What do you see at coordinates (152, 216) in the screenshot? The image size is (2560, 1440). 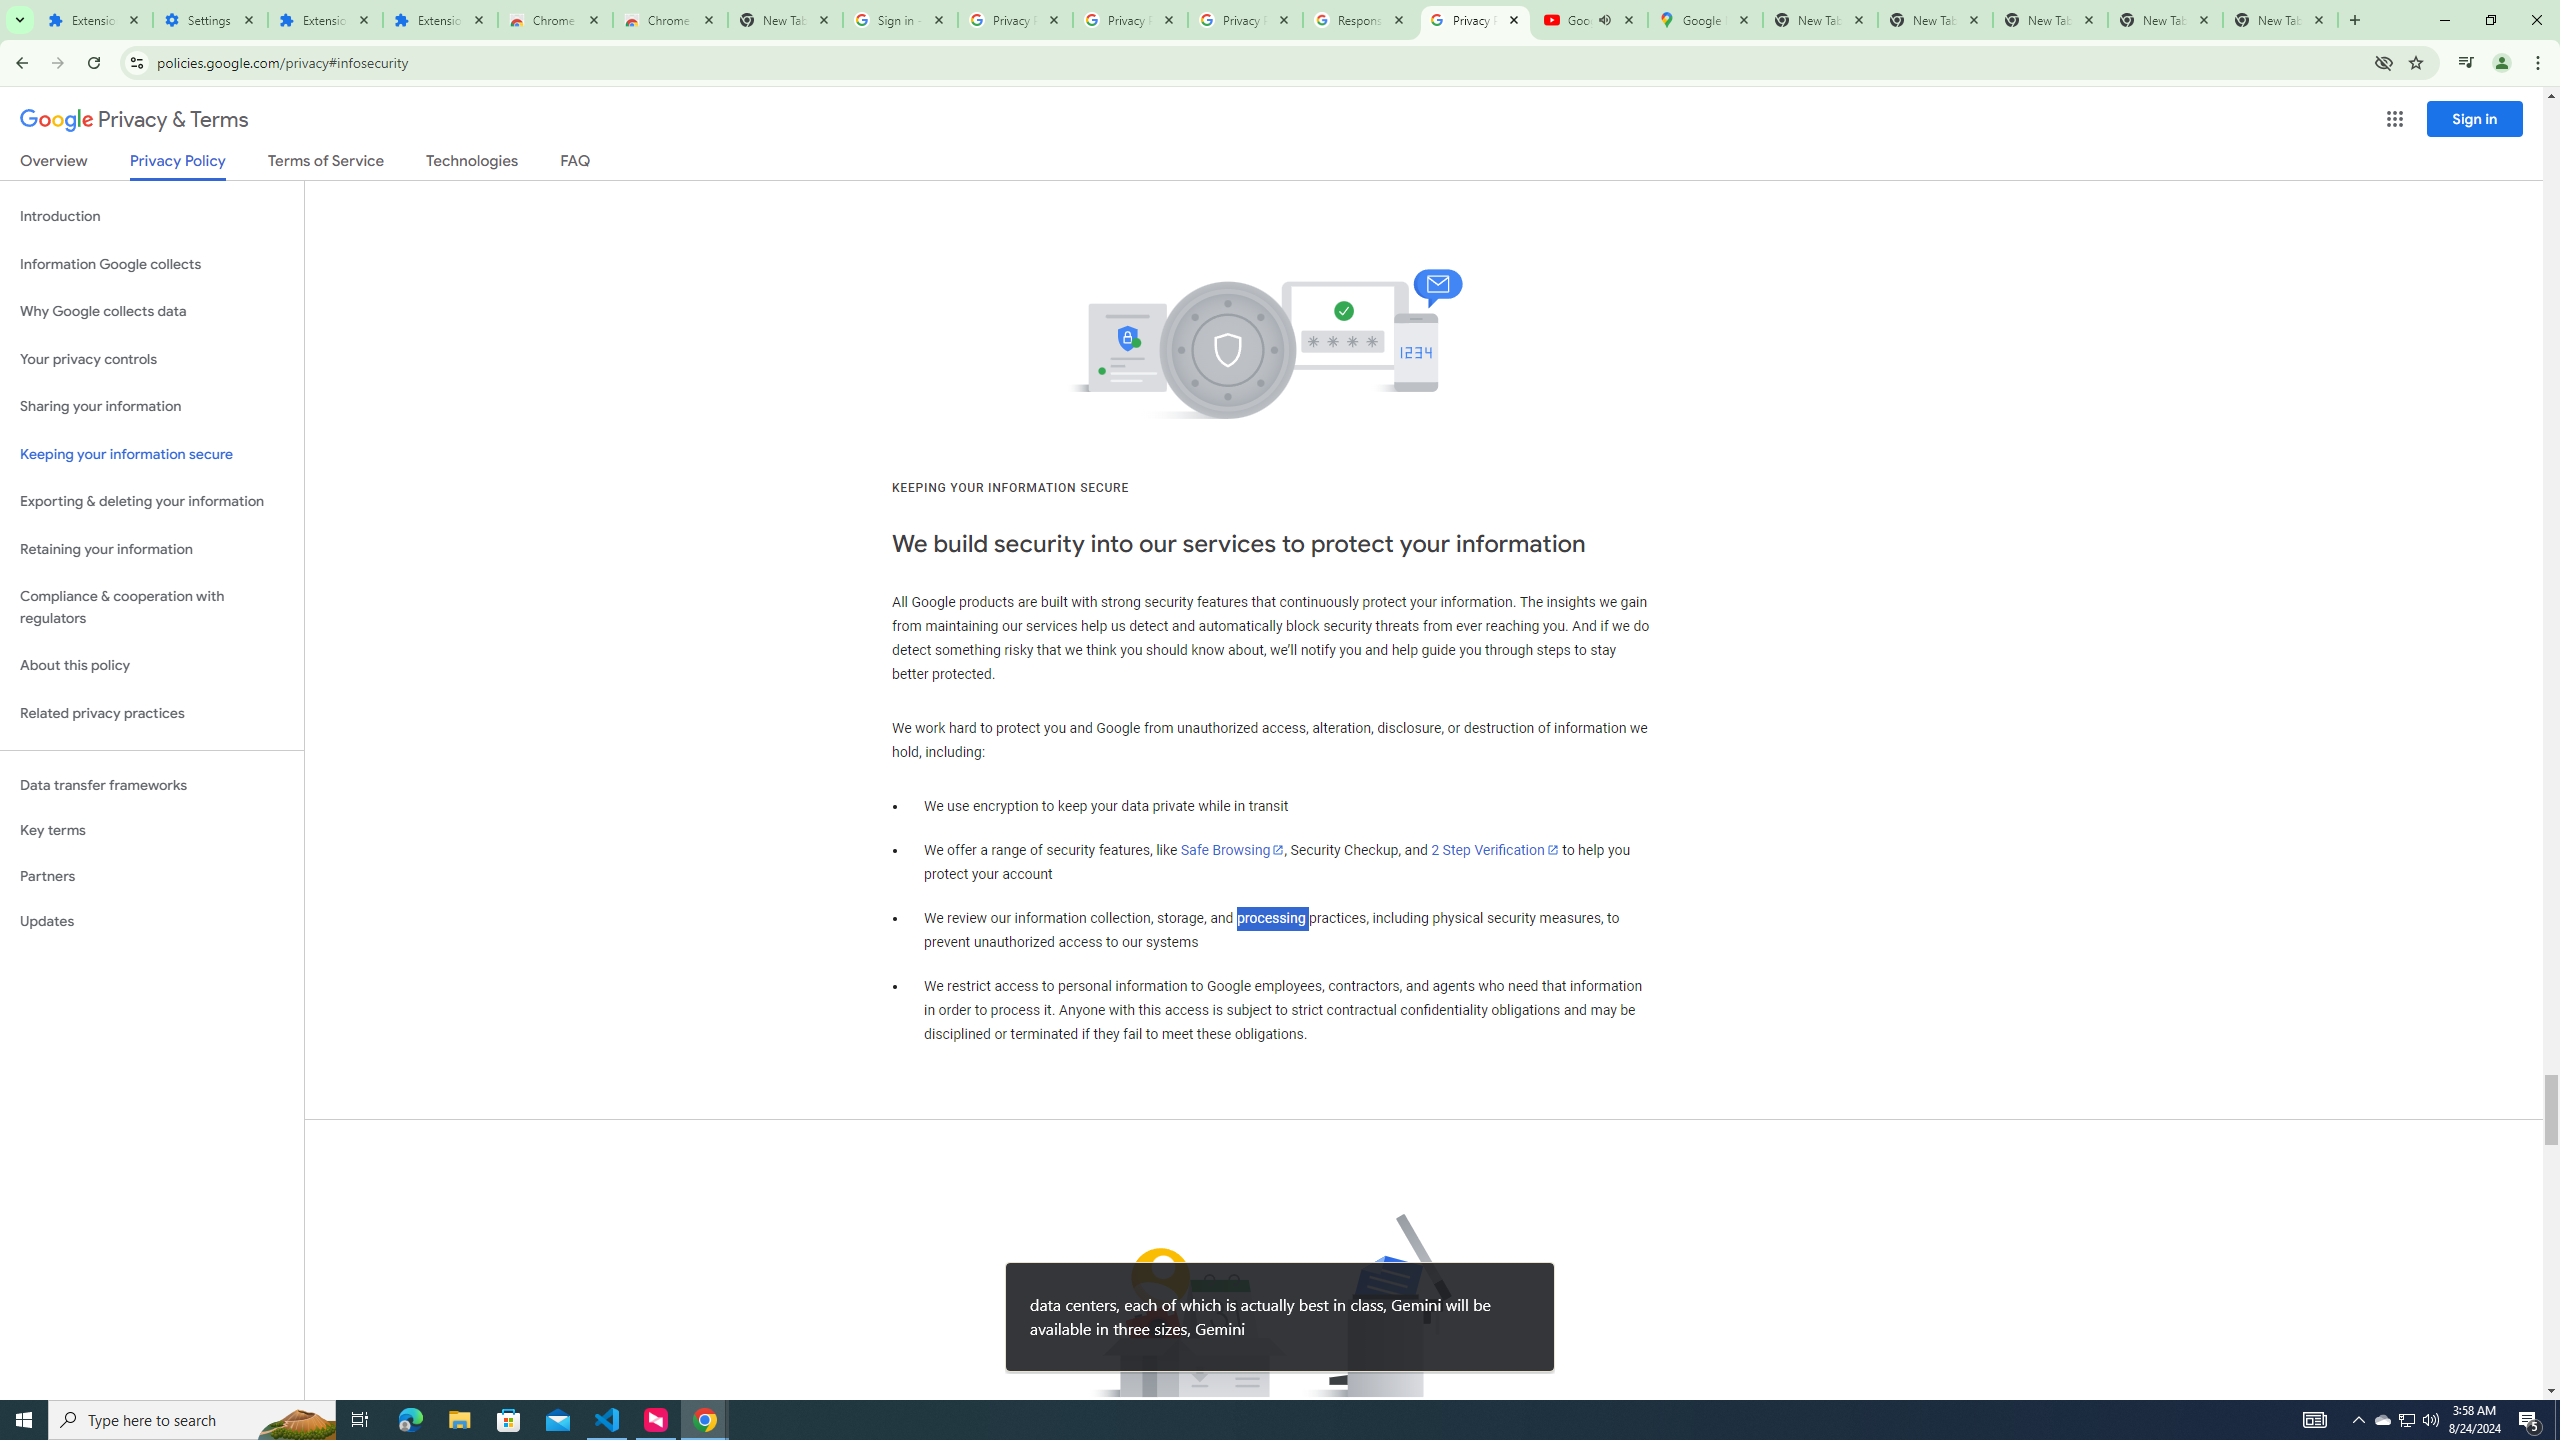 I see `Introduction` at bounding box center [152, 216].